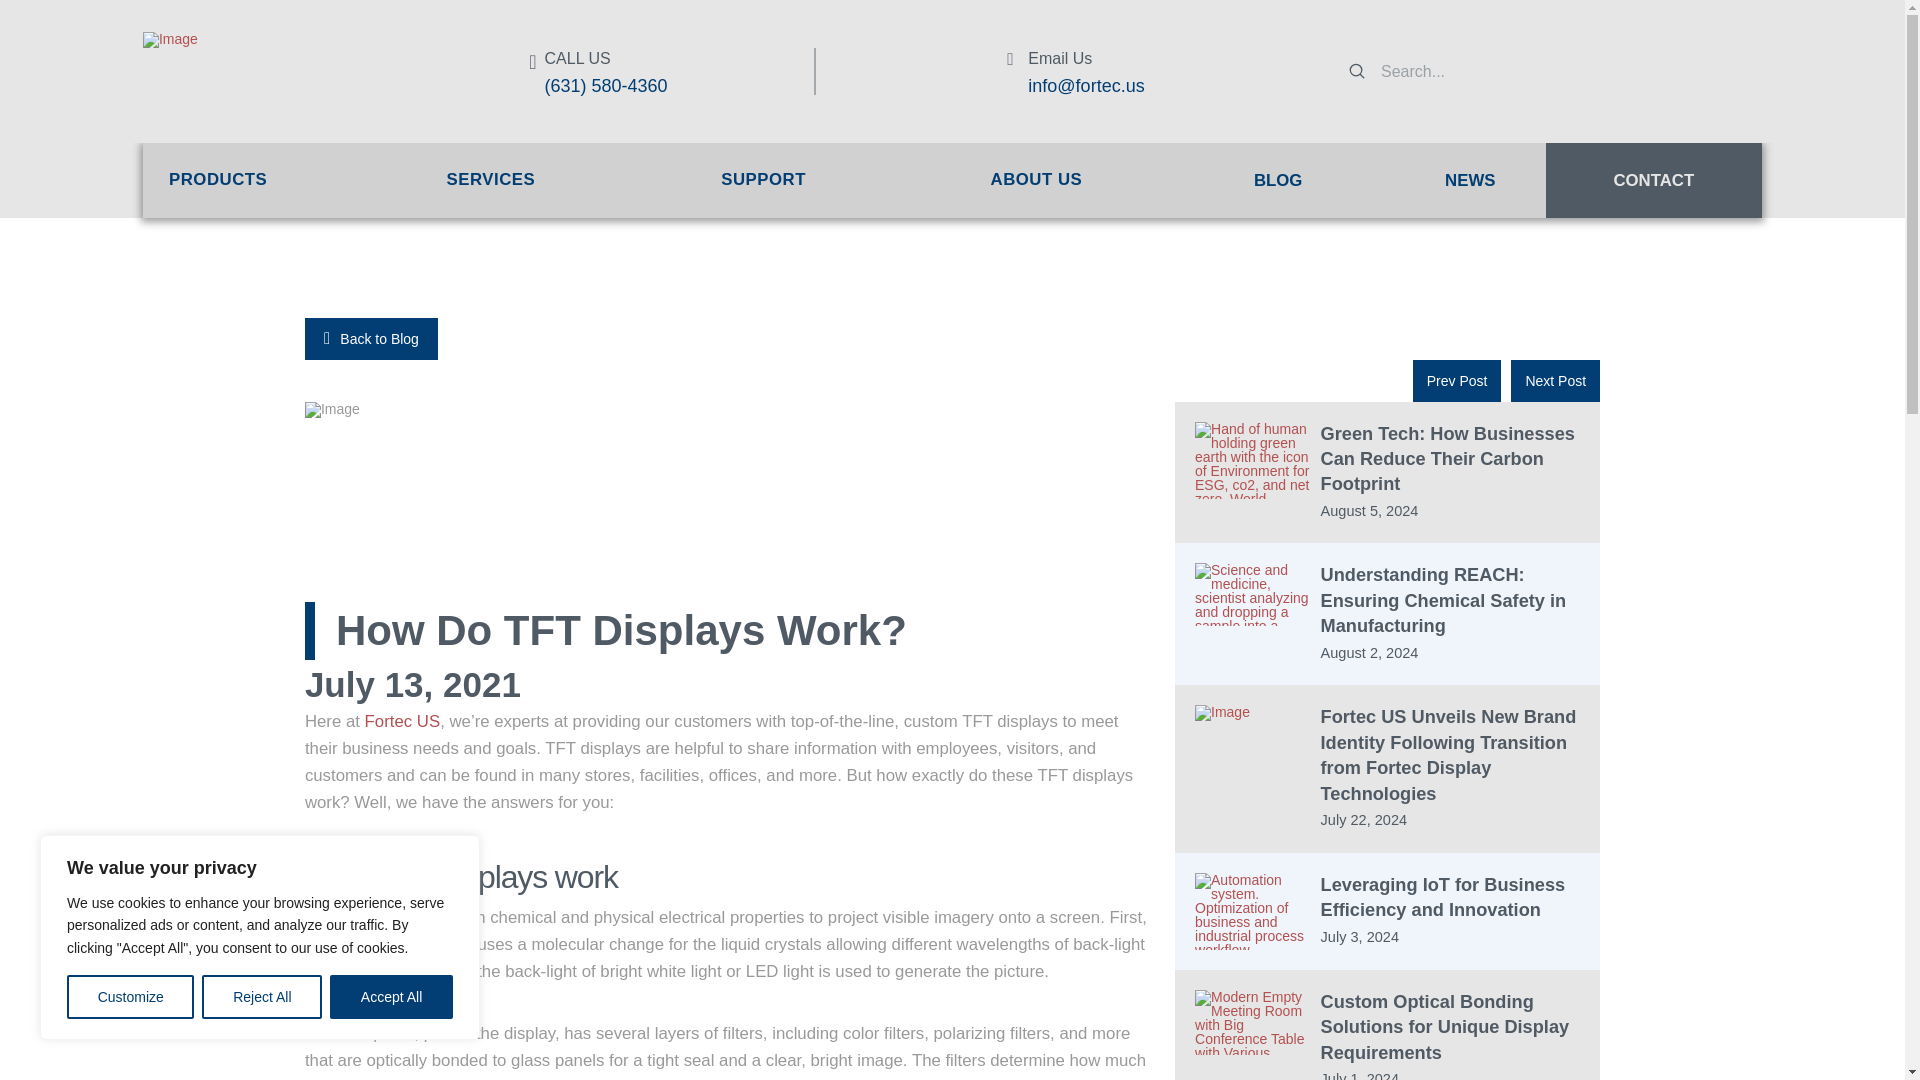  What do you see at coordinates (262, 997) in the screenshot?
I see `Reject All` at bounding box center [262, 997].